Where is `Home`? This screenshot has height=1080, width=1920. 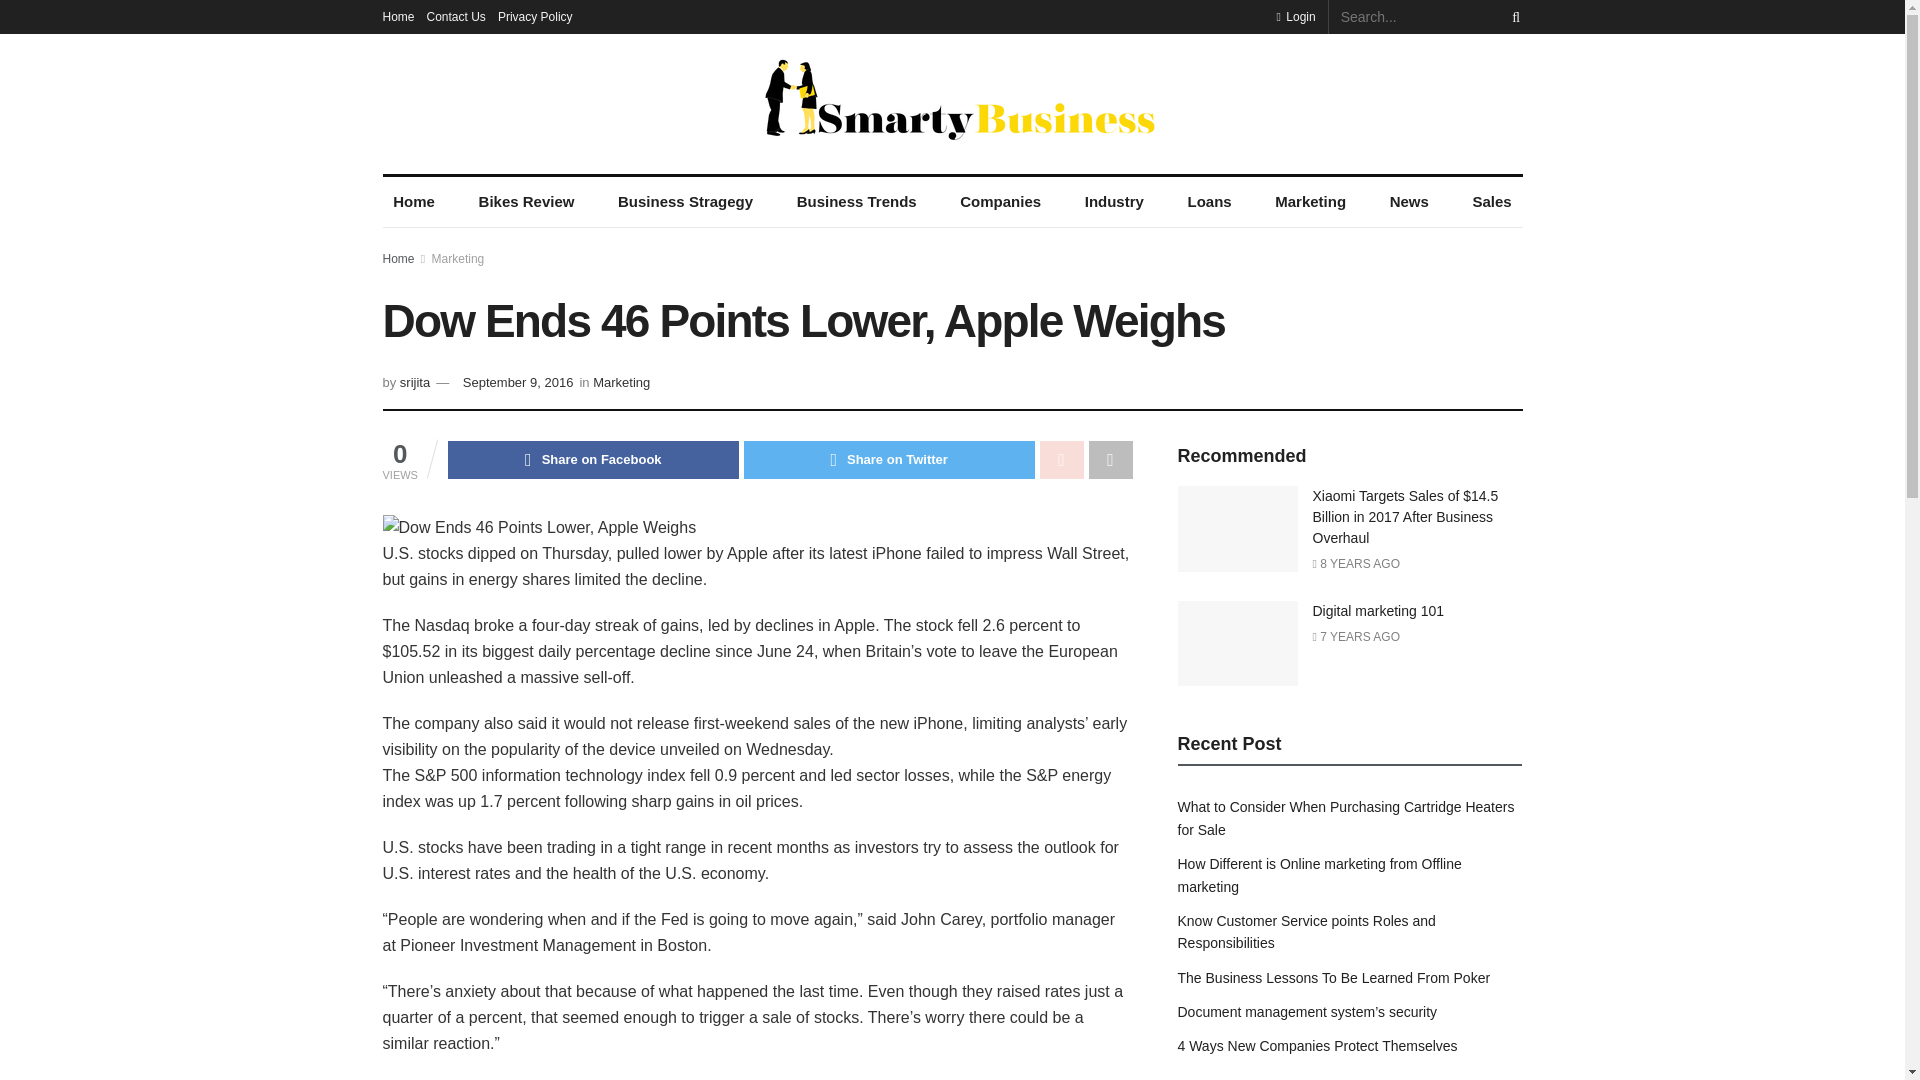 Home is located at coordinates (398, 16).